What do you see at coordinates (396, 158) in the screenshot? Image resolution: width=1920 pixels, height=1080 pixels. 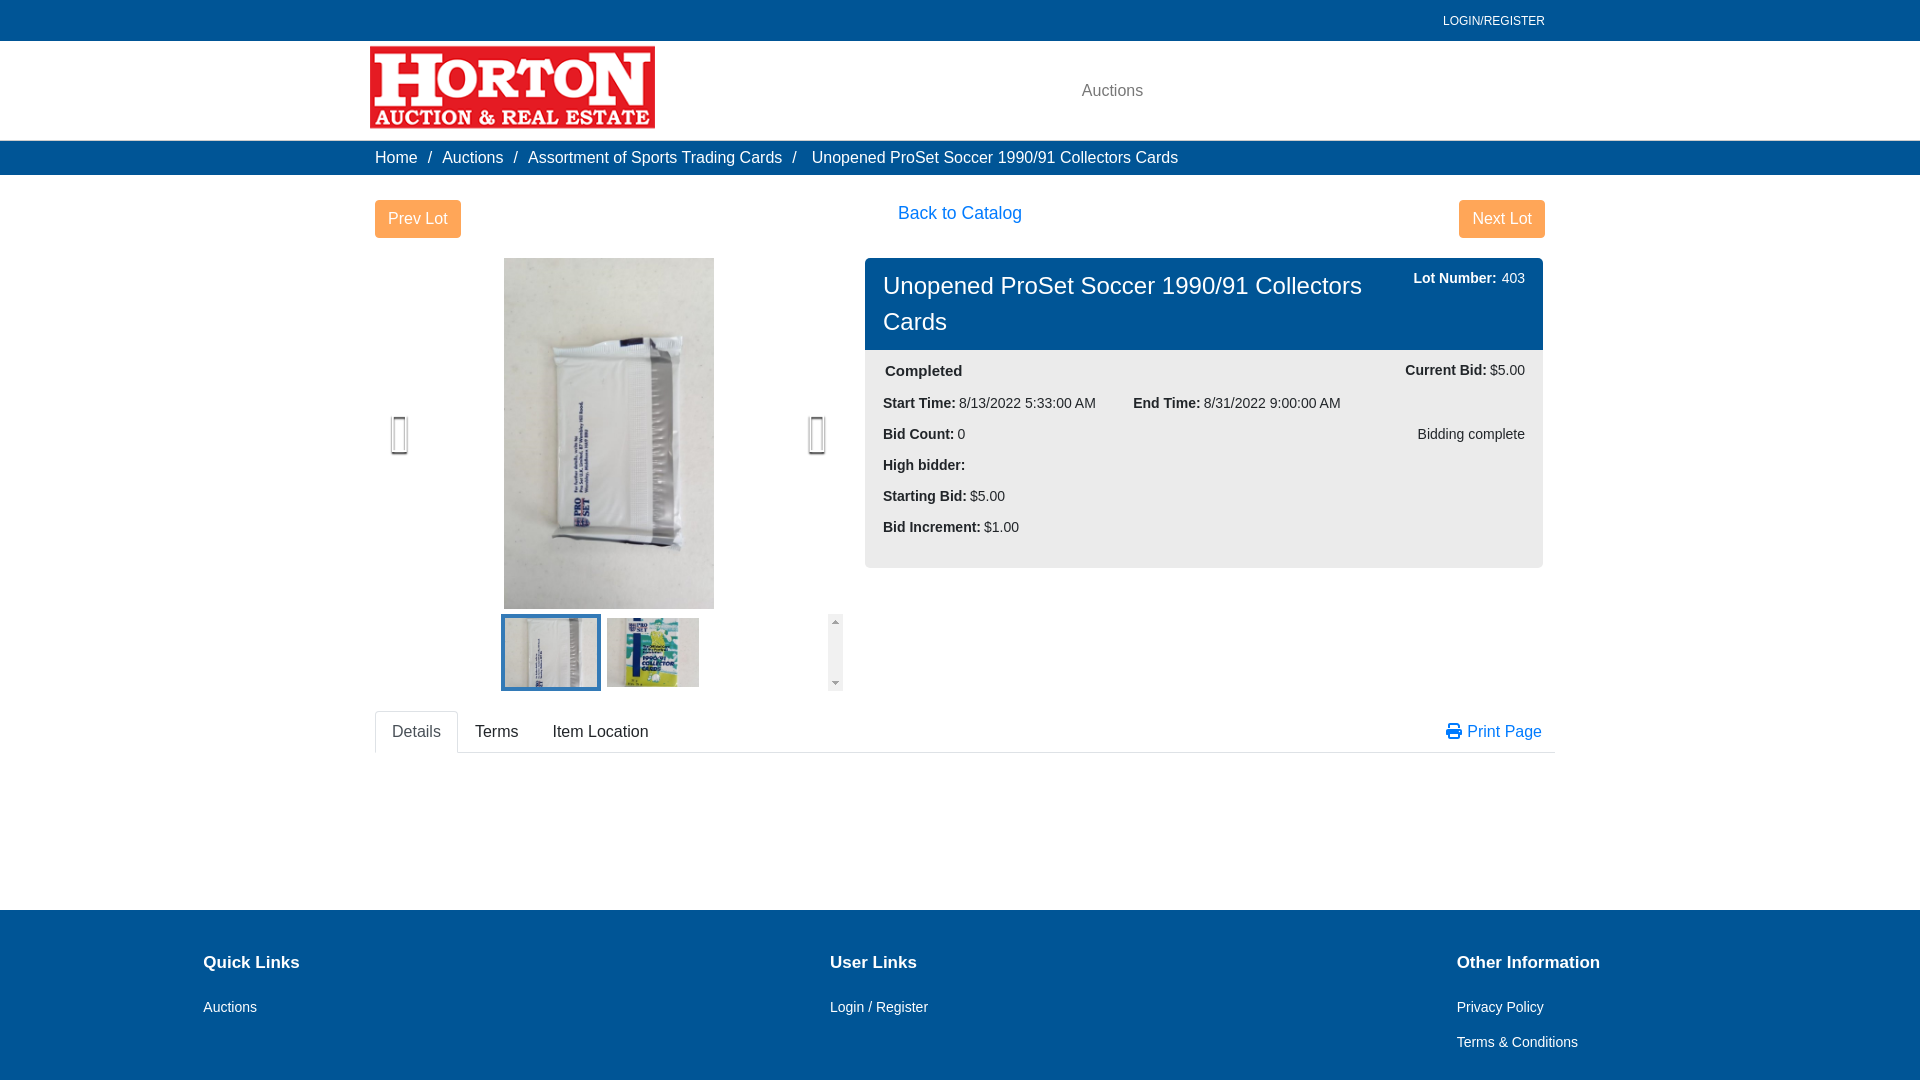 I see `Home` at bounding box center [396, 158].